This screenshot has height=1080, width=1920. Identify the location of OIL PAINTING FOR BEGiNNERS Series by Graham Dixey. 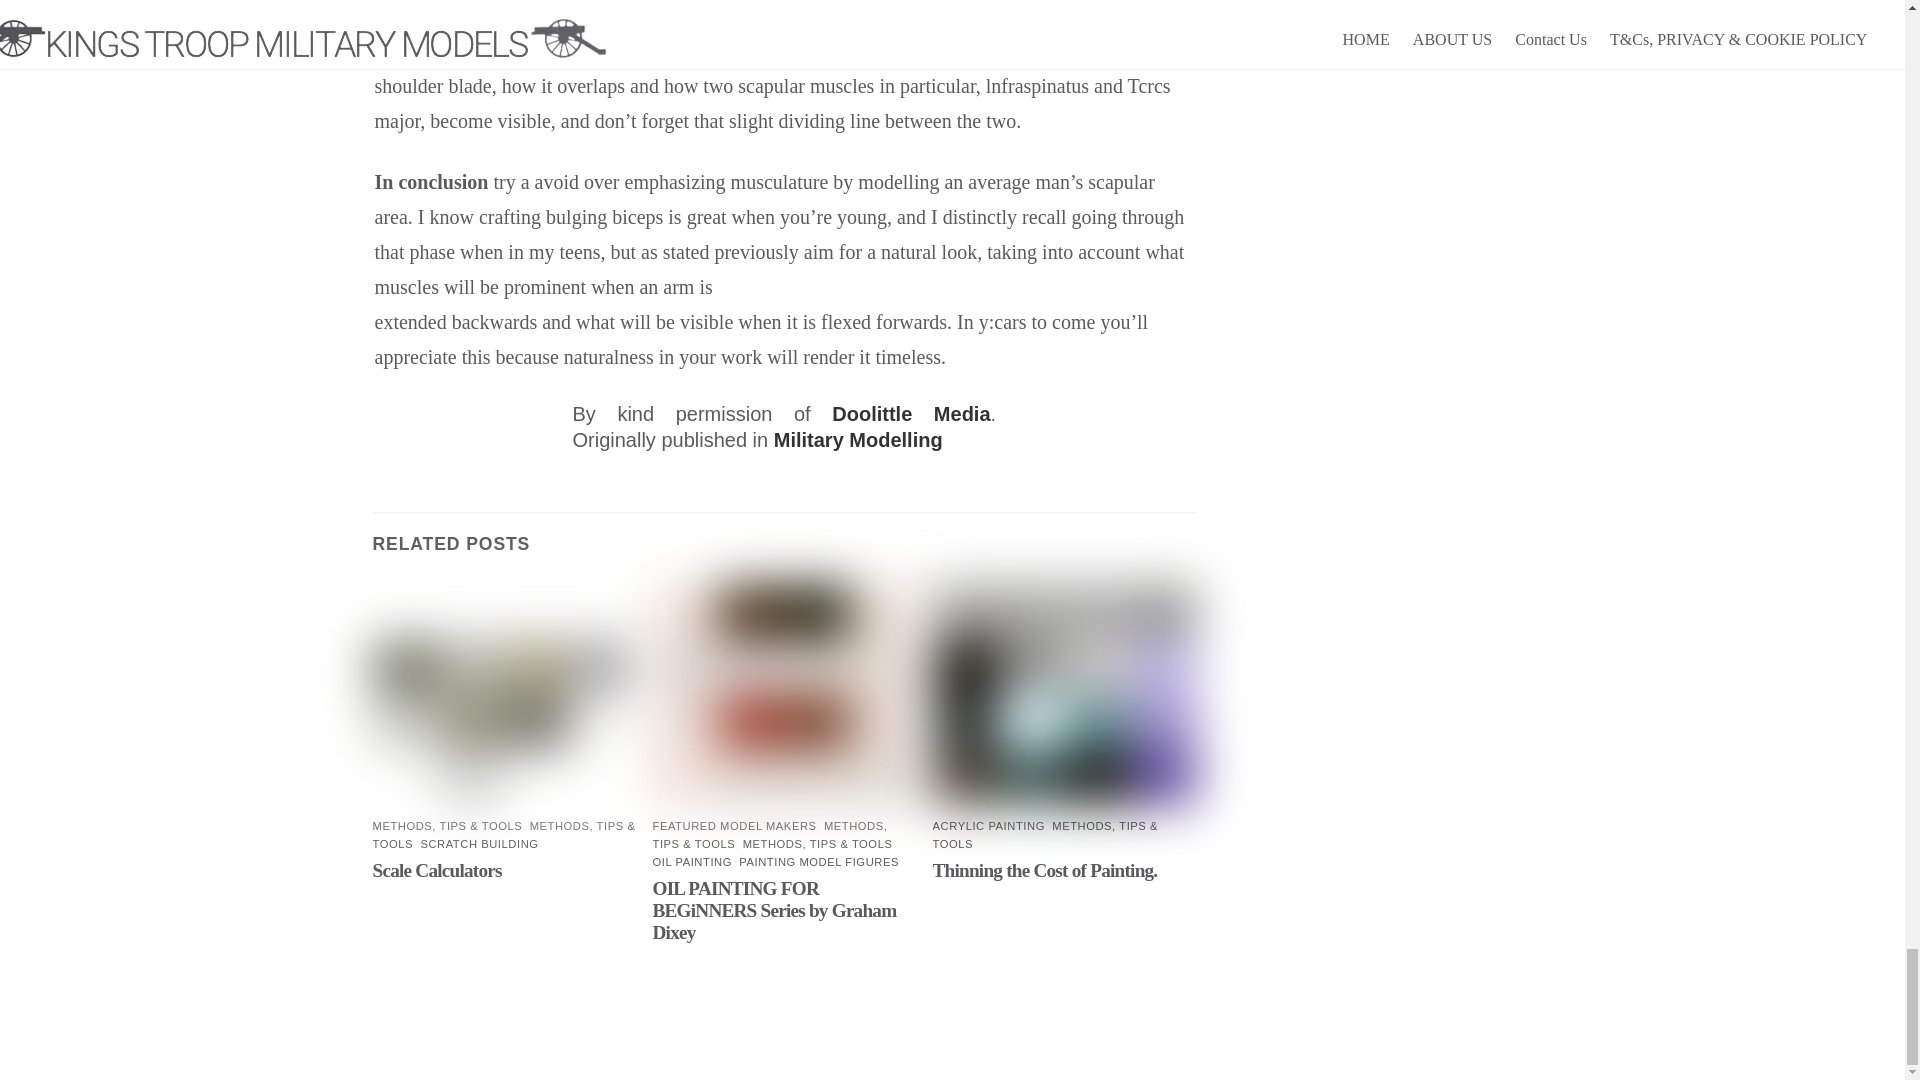
(774, 910).